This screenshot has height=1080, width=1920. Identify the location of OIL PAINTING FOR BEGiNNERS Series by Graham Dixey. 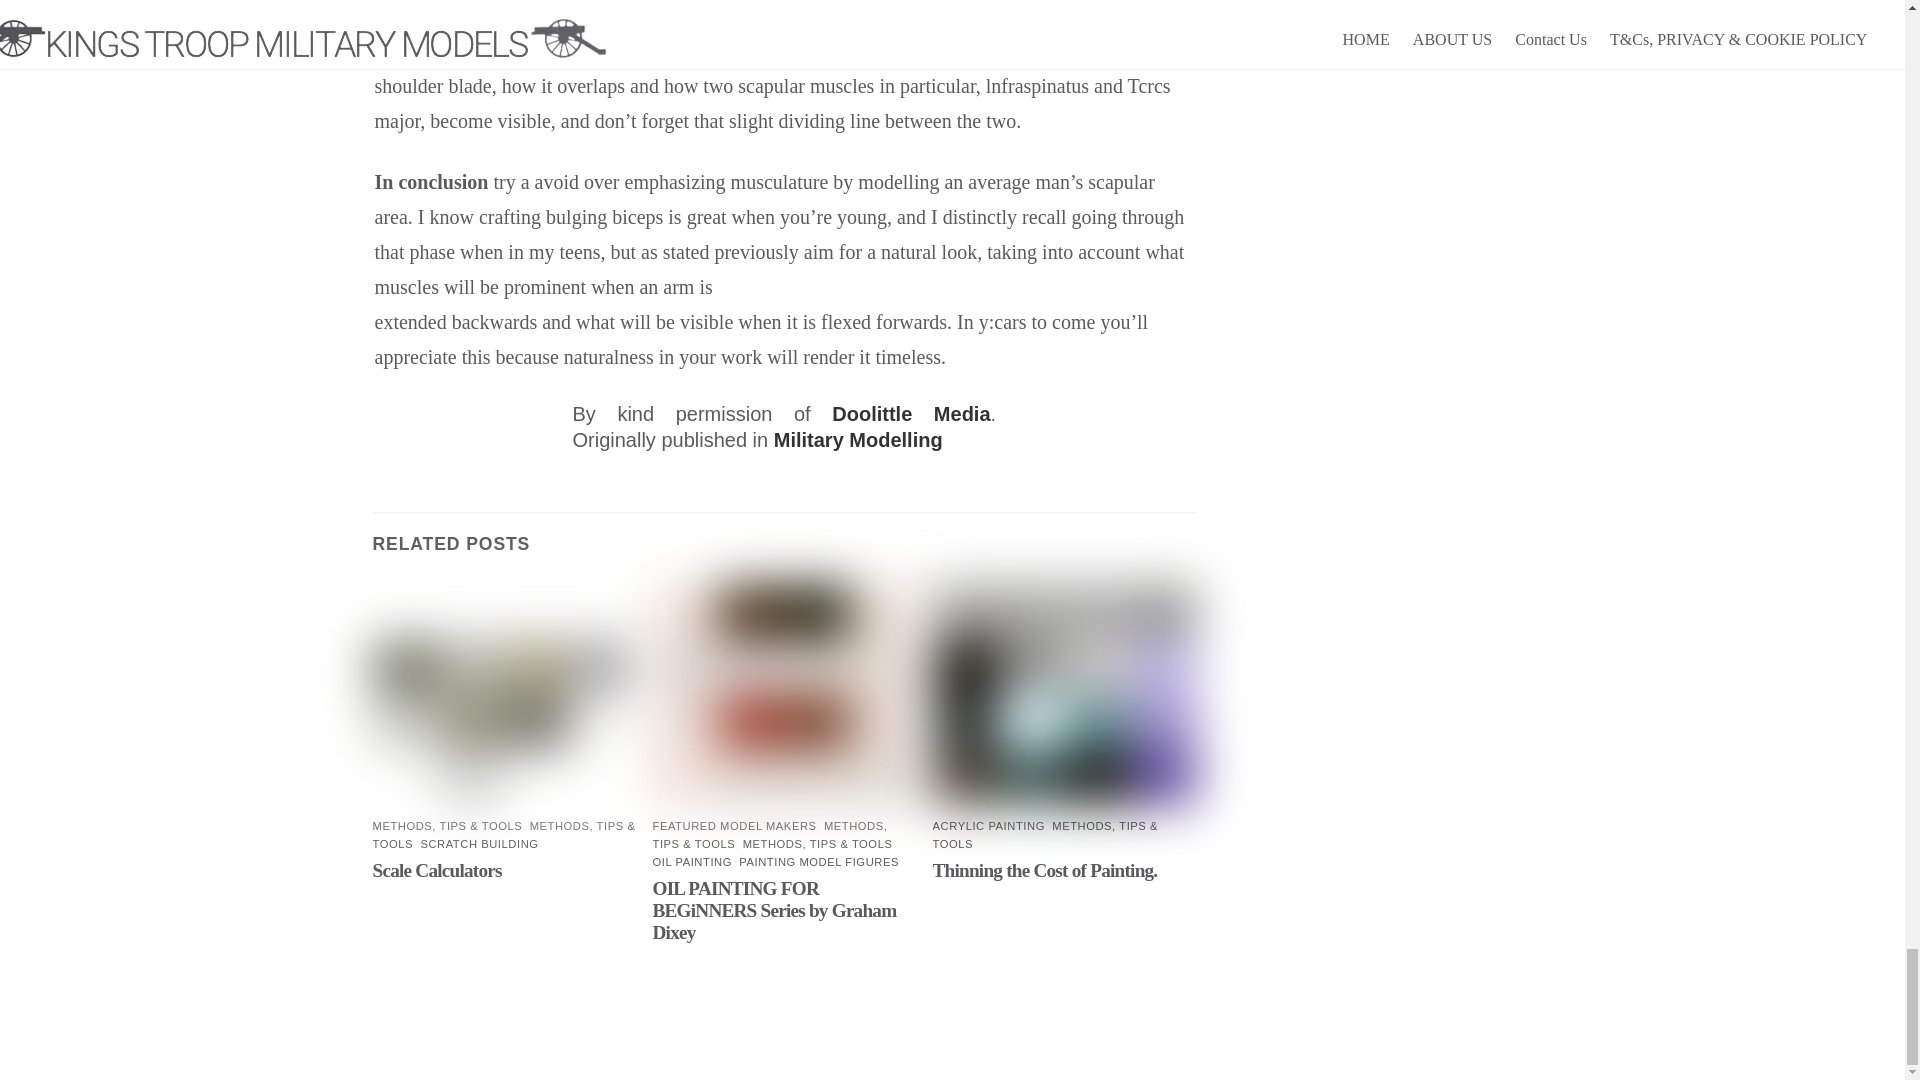
(774, 910).